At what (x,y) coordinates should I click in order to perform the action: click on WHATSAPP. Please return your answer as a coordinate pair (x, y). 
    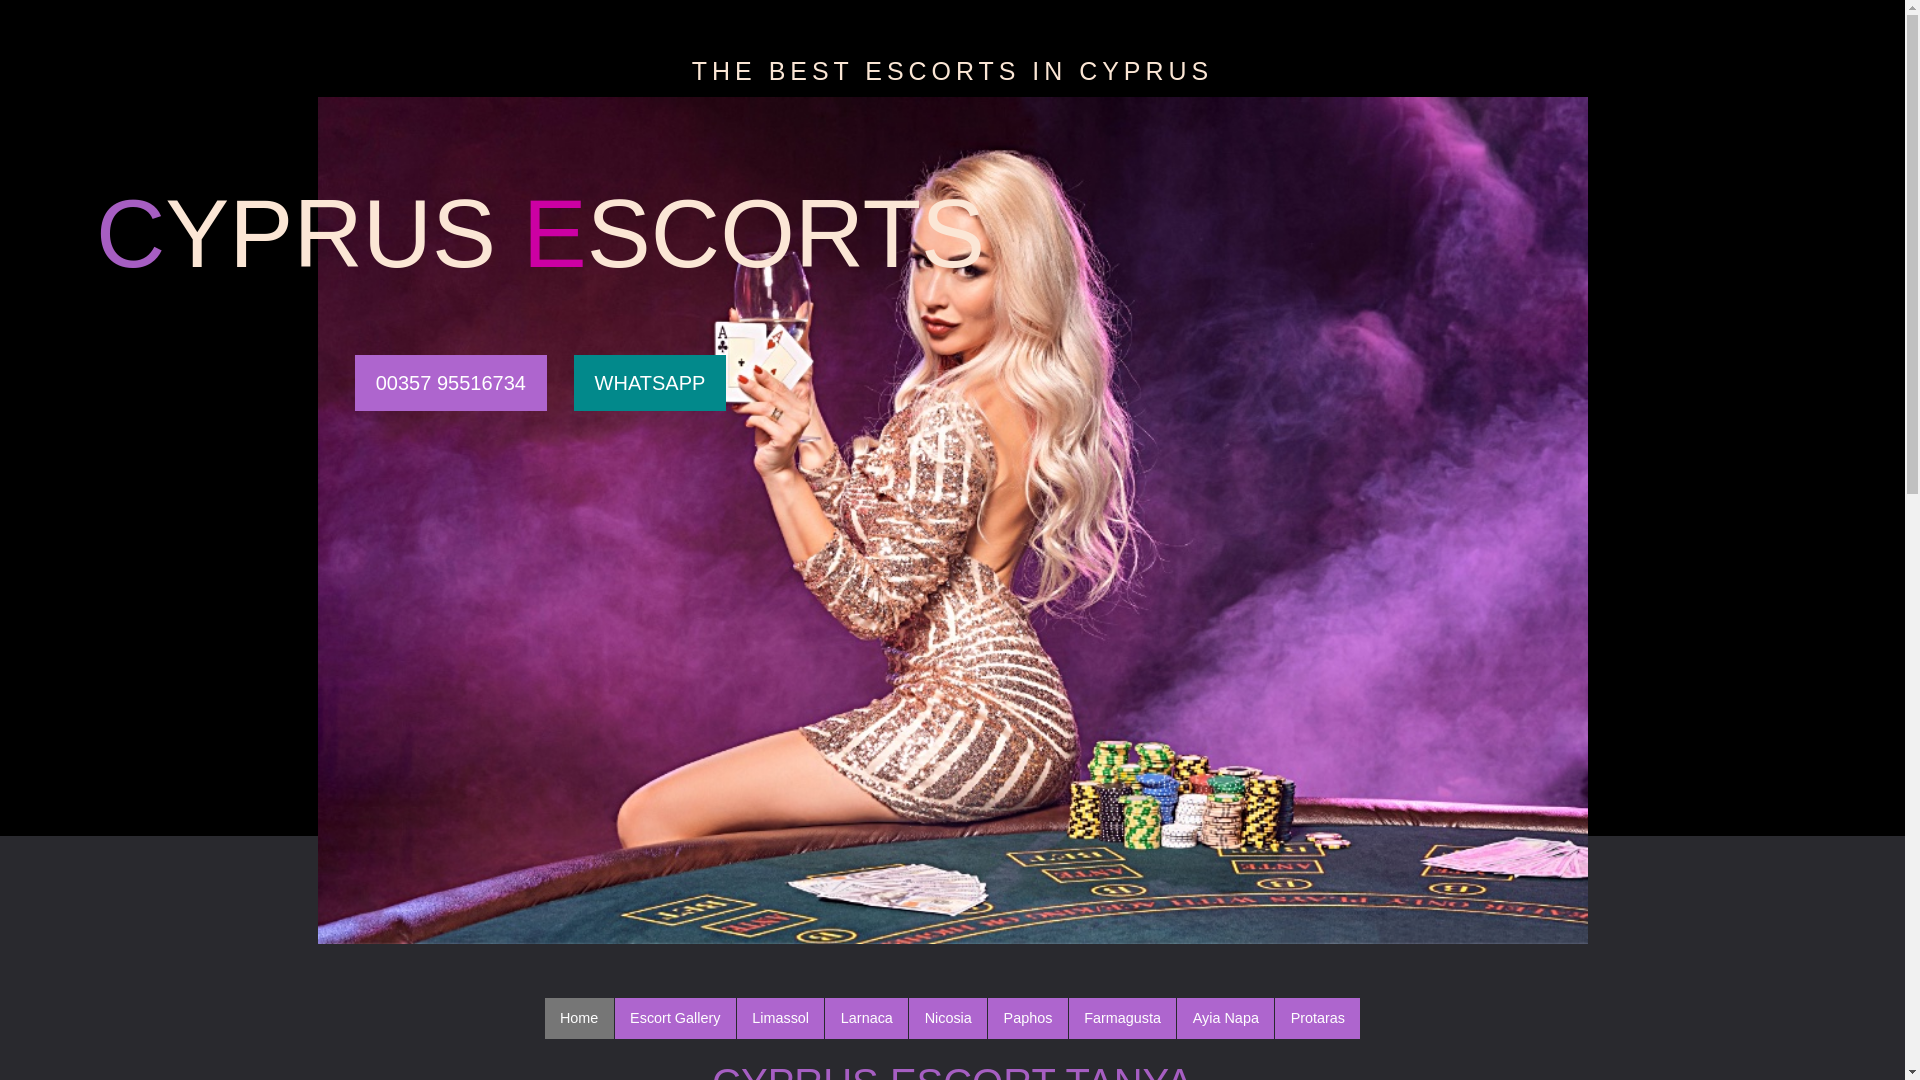
    Looking at the image, I should click on (650, 383).